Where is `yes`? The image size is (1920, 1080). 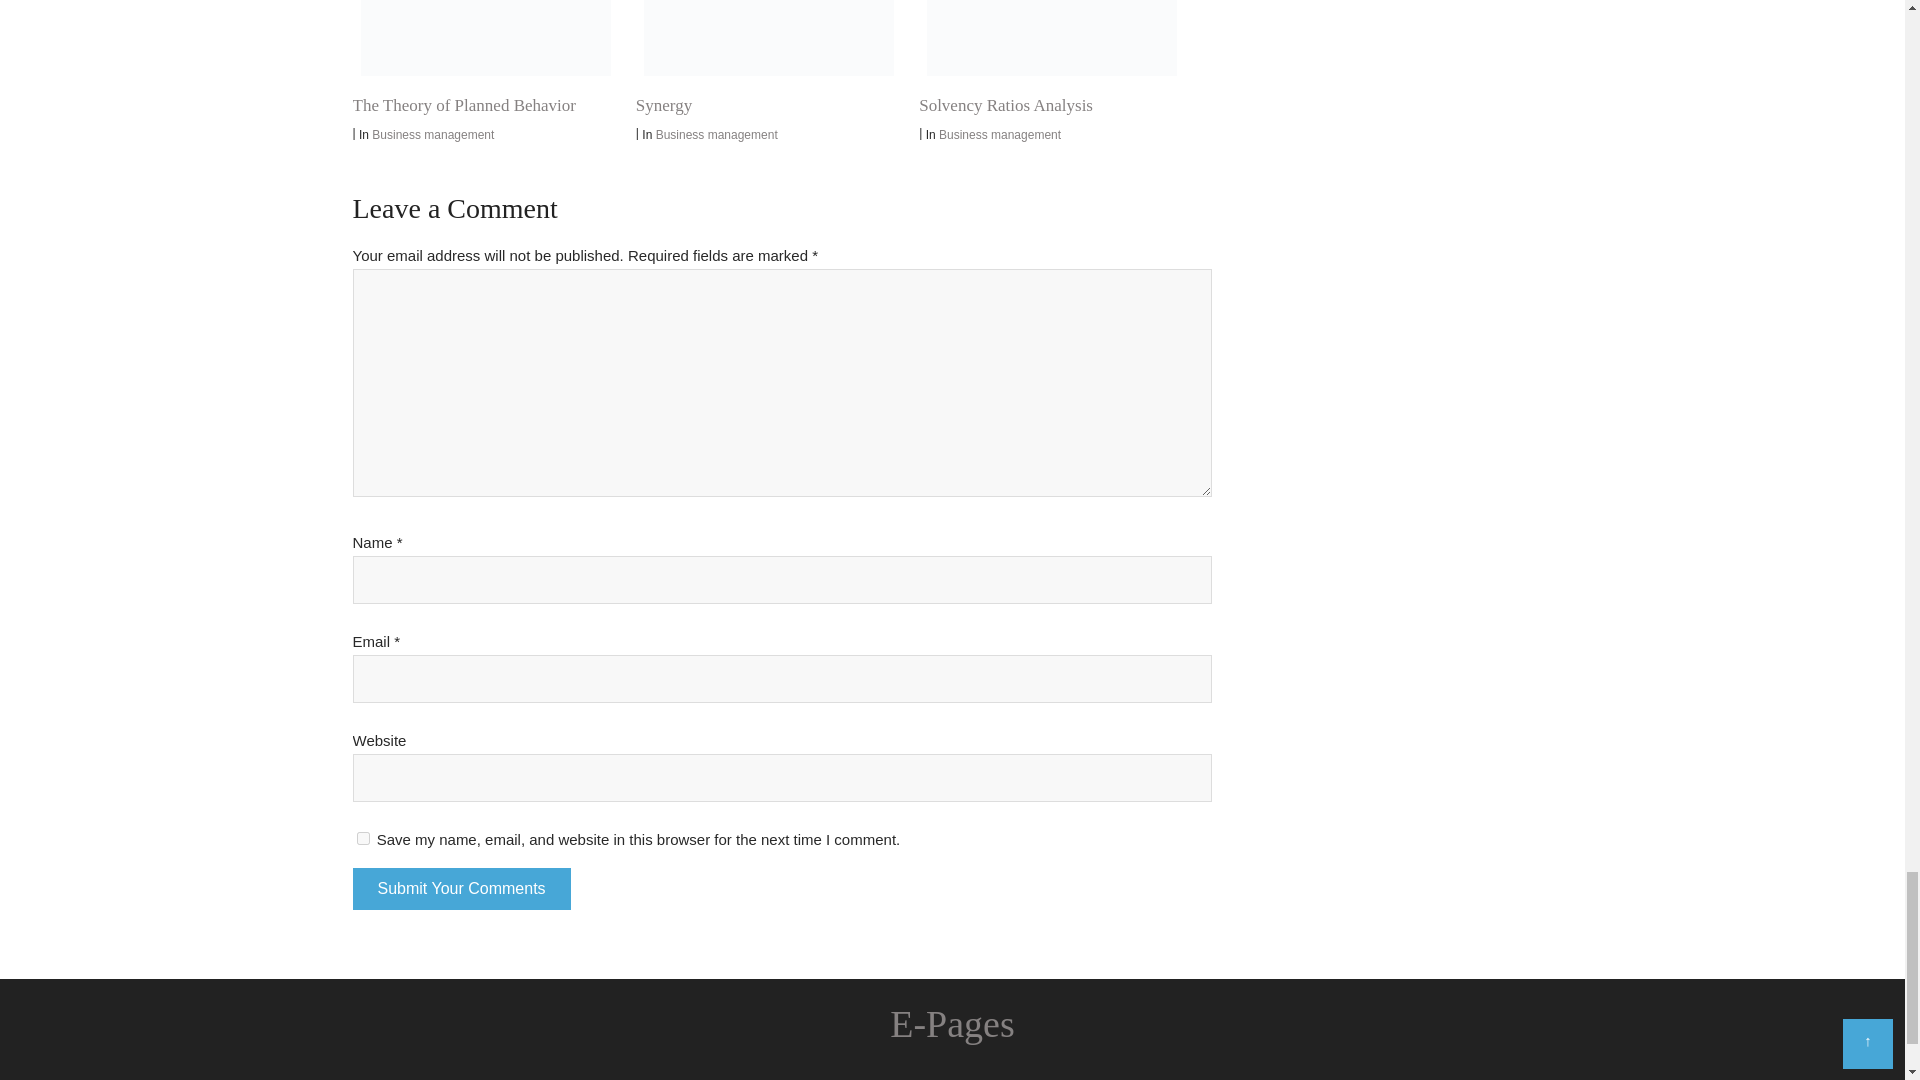 yes is located at coordinates (362, 838).